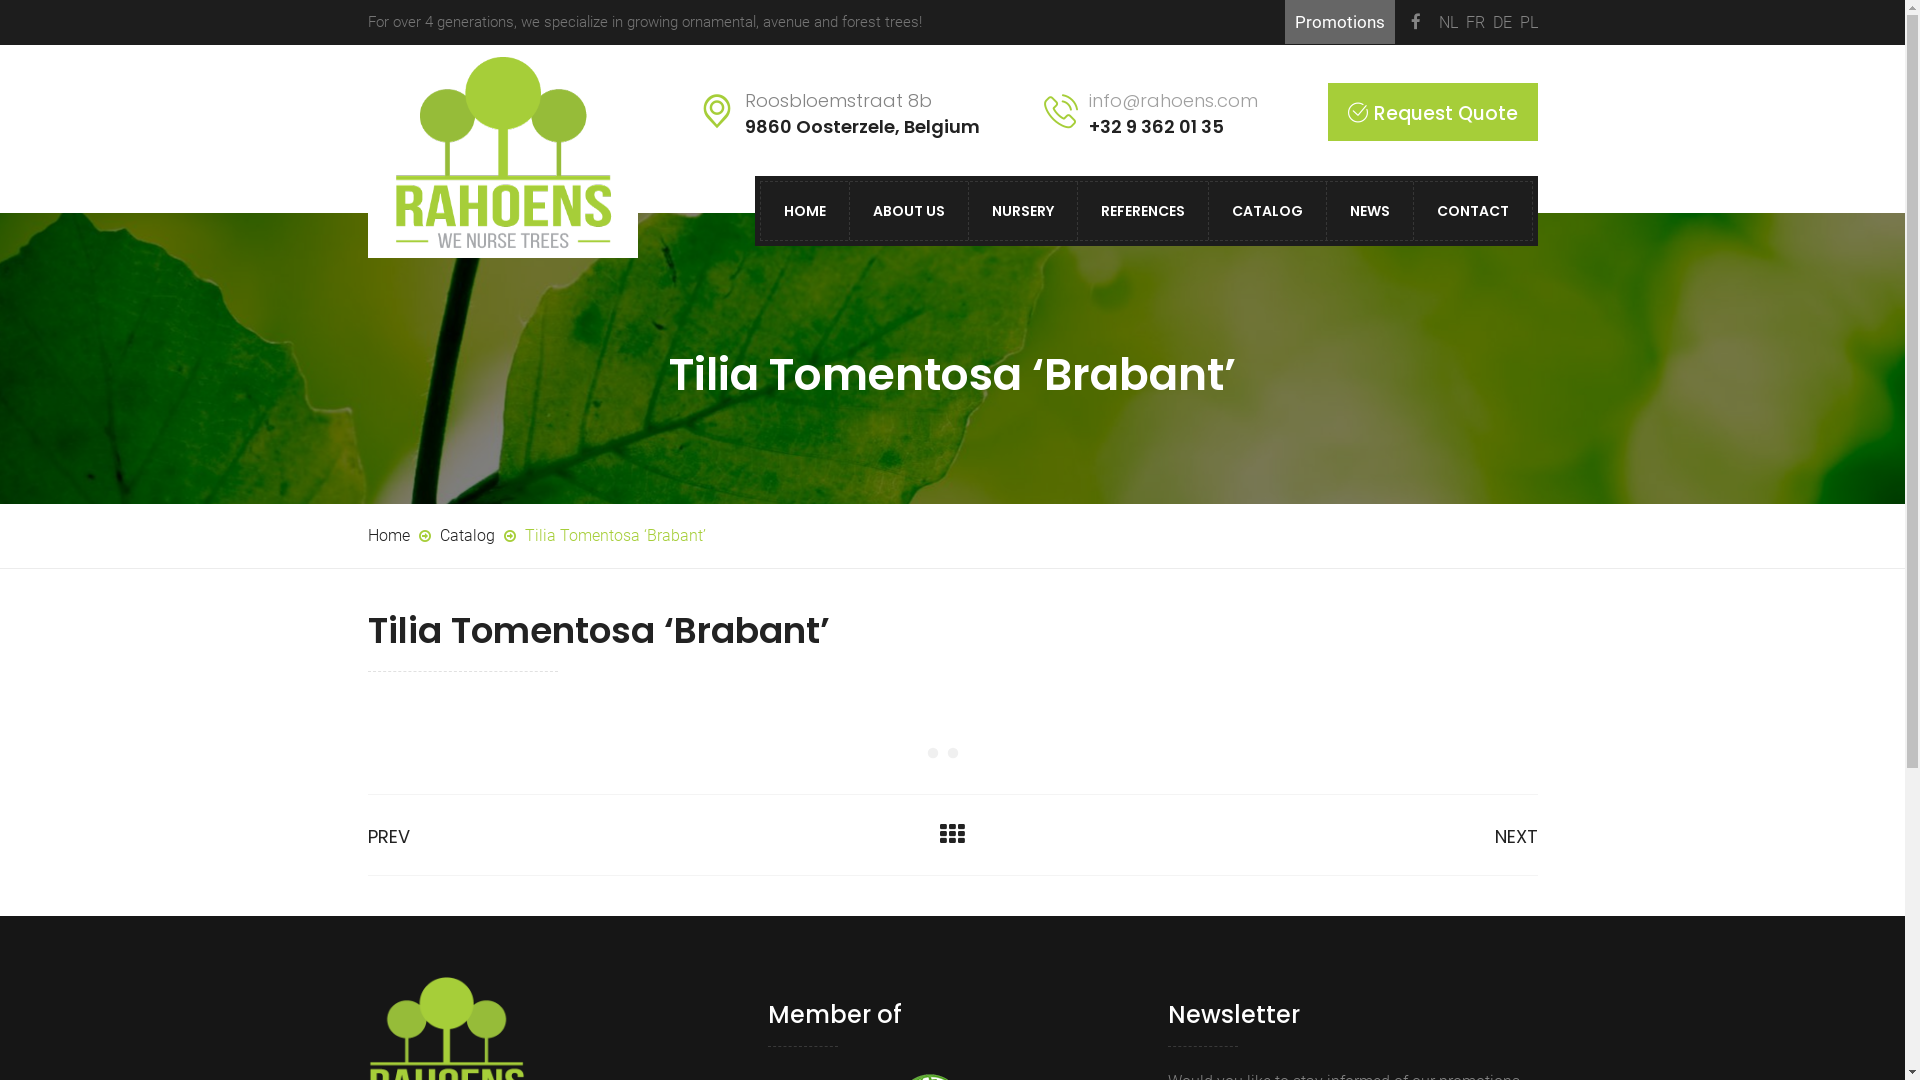 This screenshot has height=1080, width=1920. What do you see at coordinates (1433, 112) in the screenshot?
I see `Request Quote` at bounding box center [1433, 112].